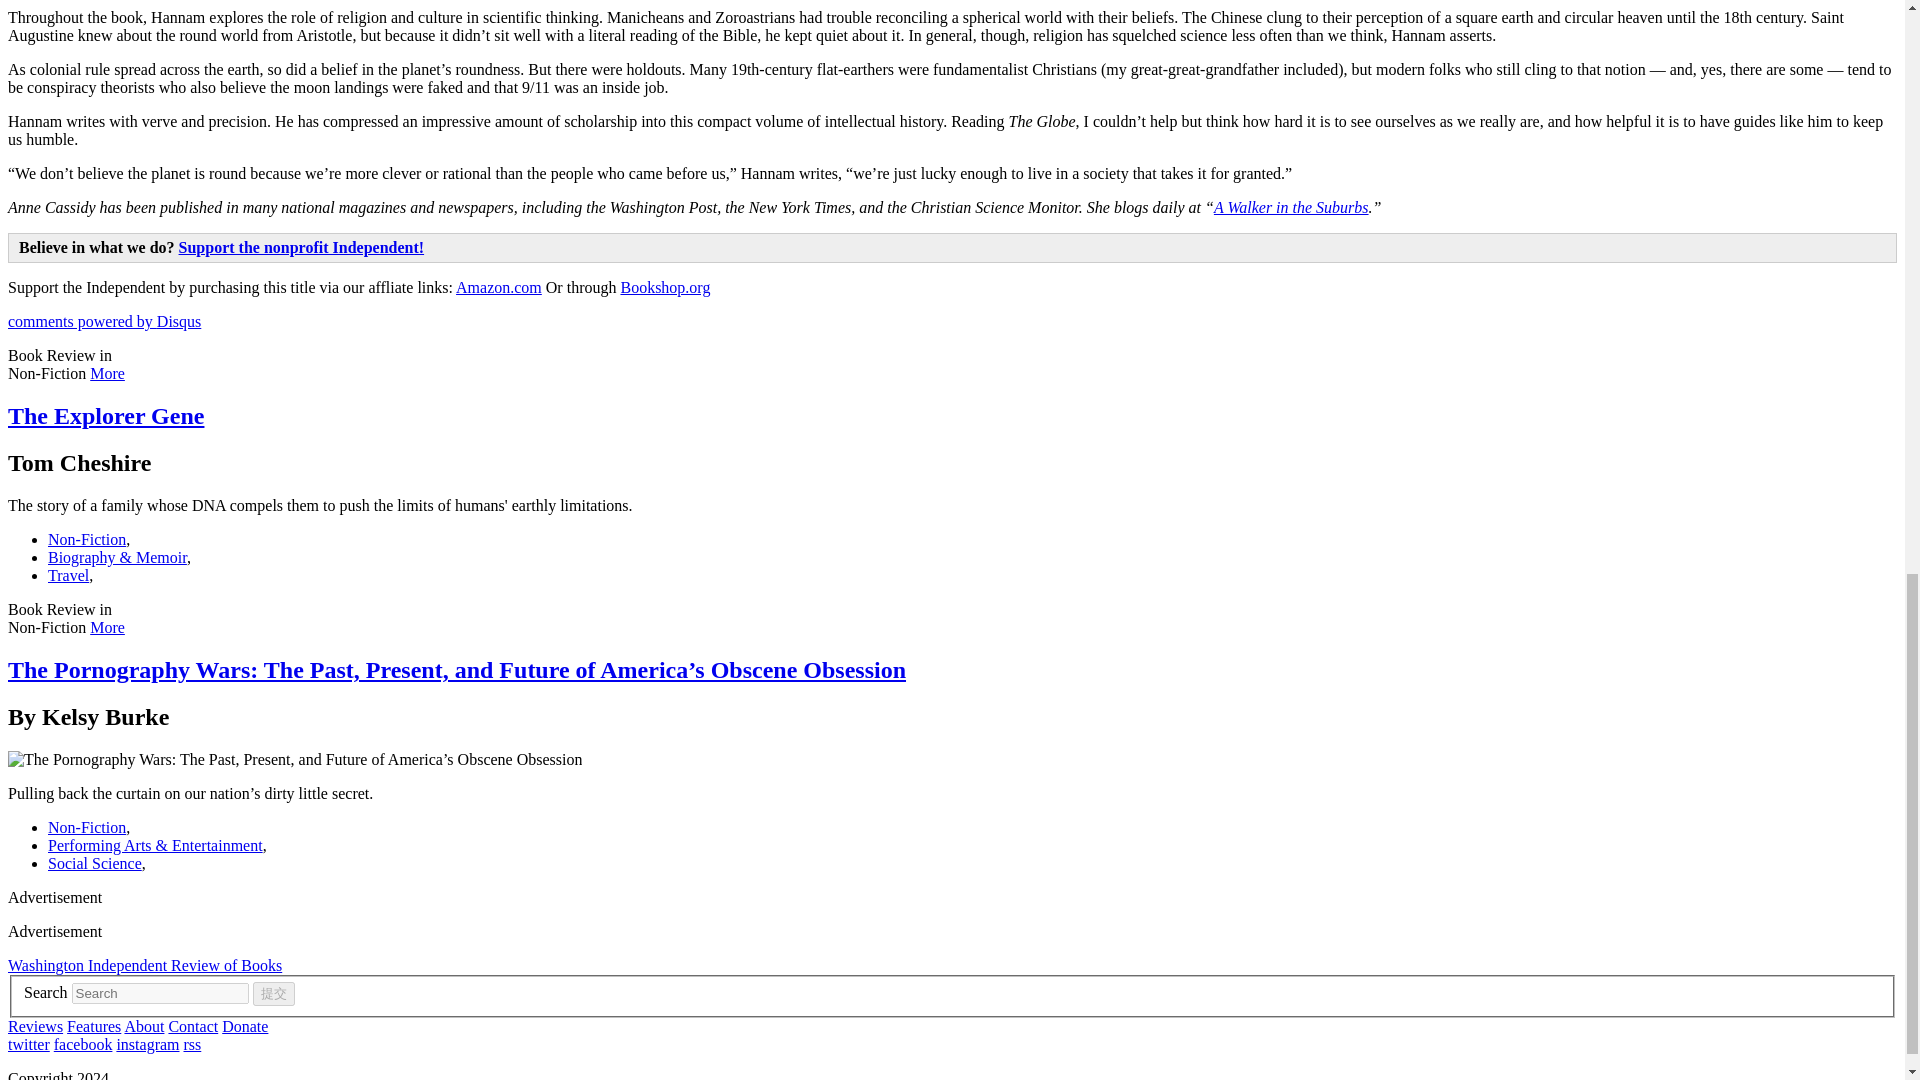 Image resolution: width=1920 pixels, height=1080 pixels. Describe the element at coordinates (87, 826) in the screenshot. I see `Non-Fiction` at that location.